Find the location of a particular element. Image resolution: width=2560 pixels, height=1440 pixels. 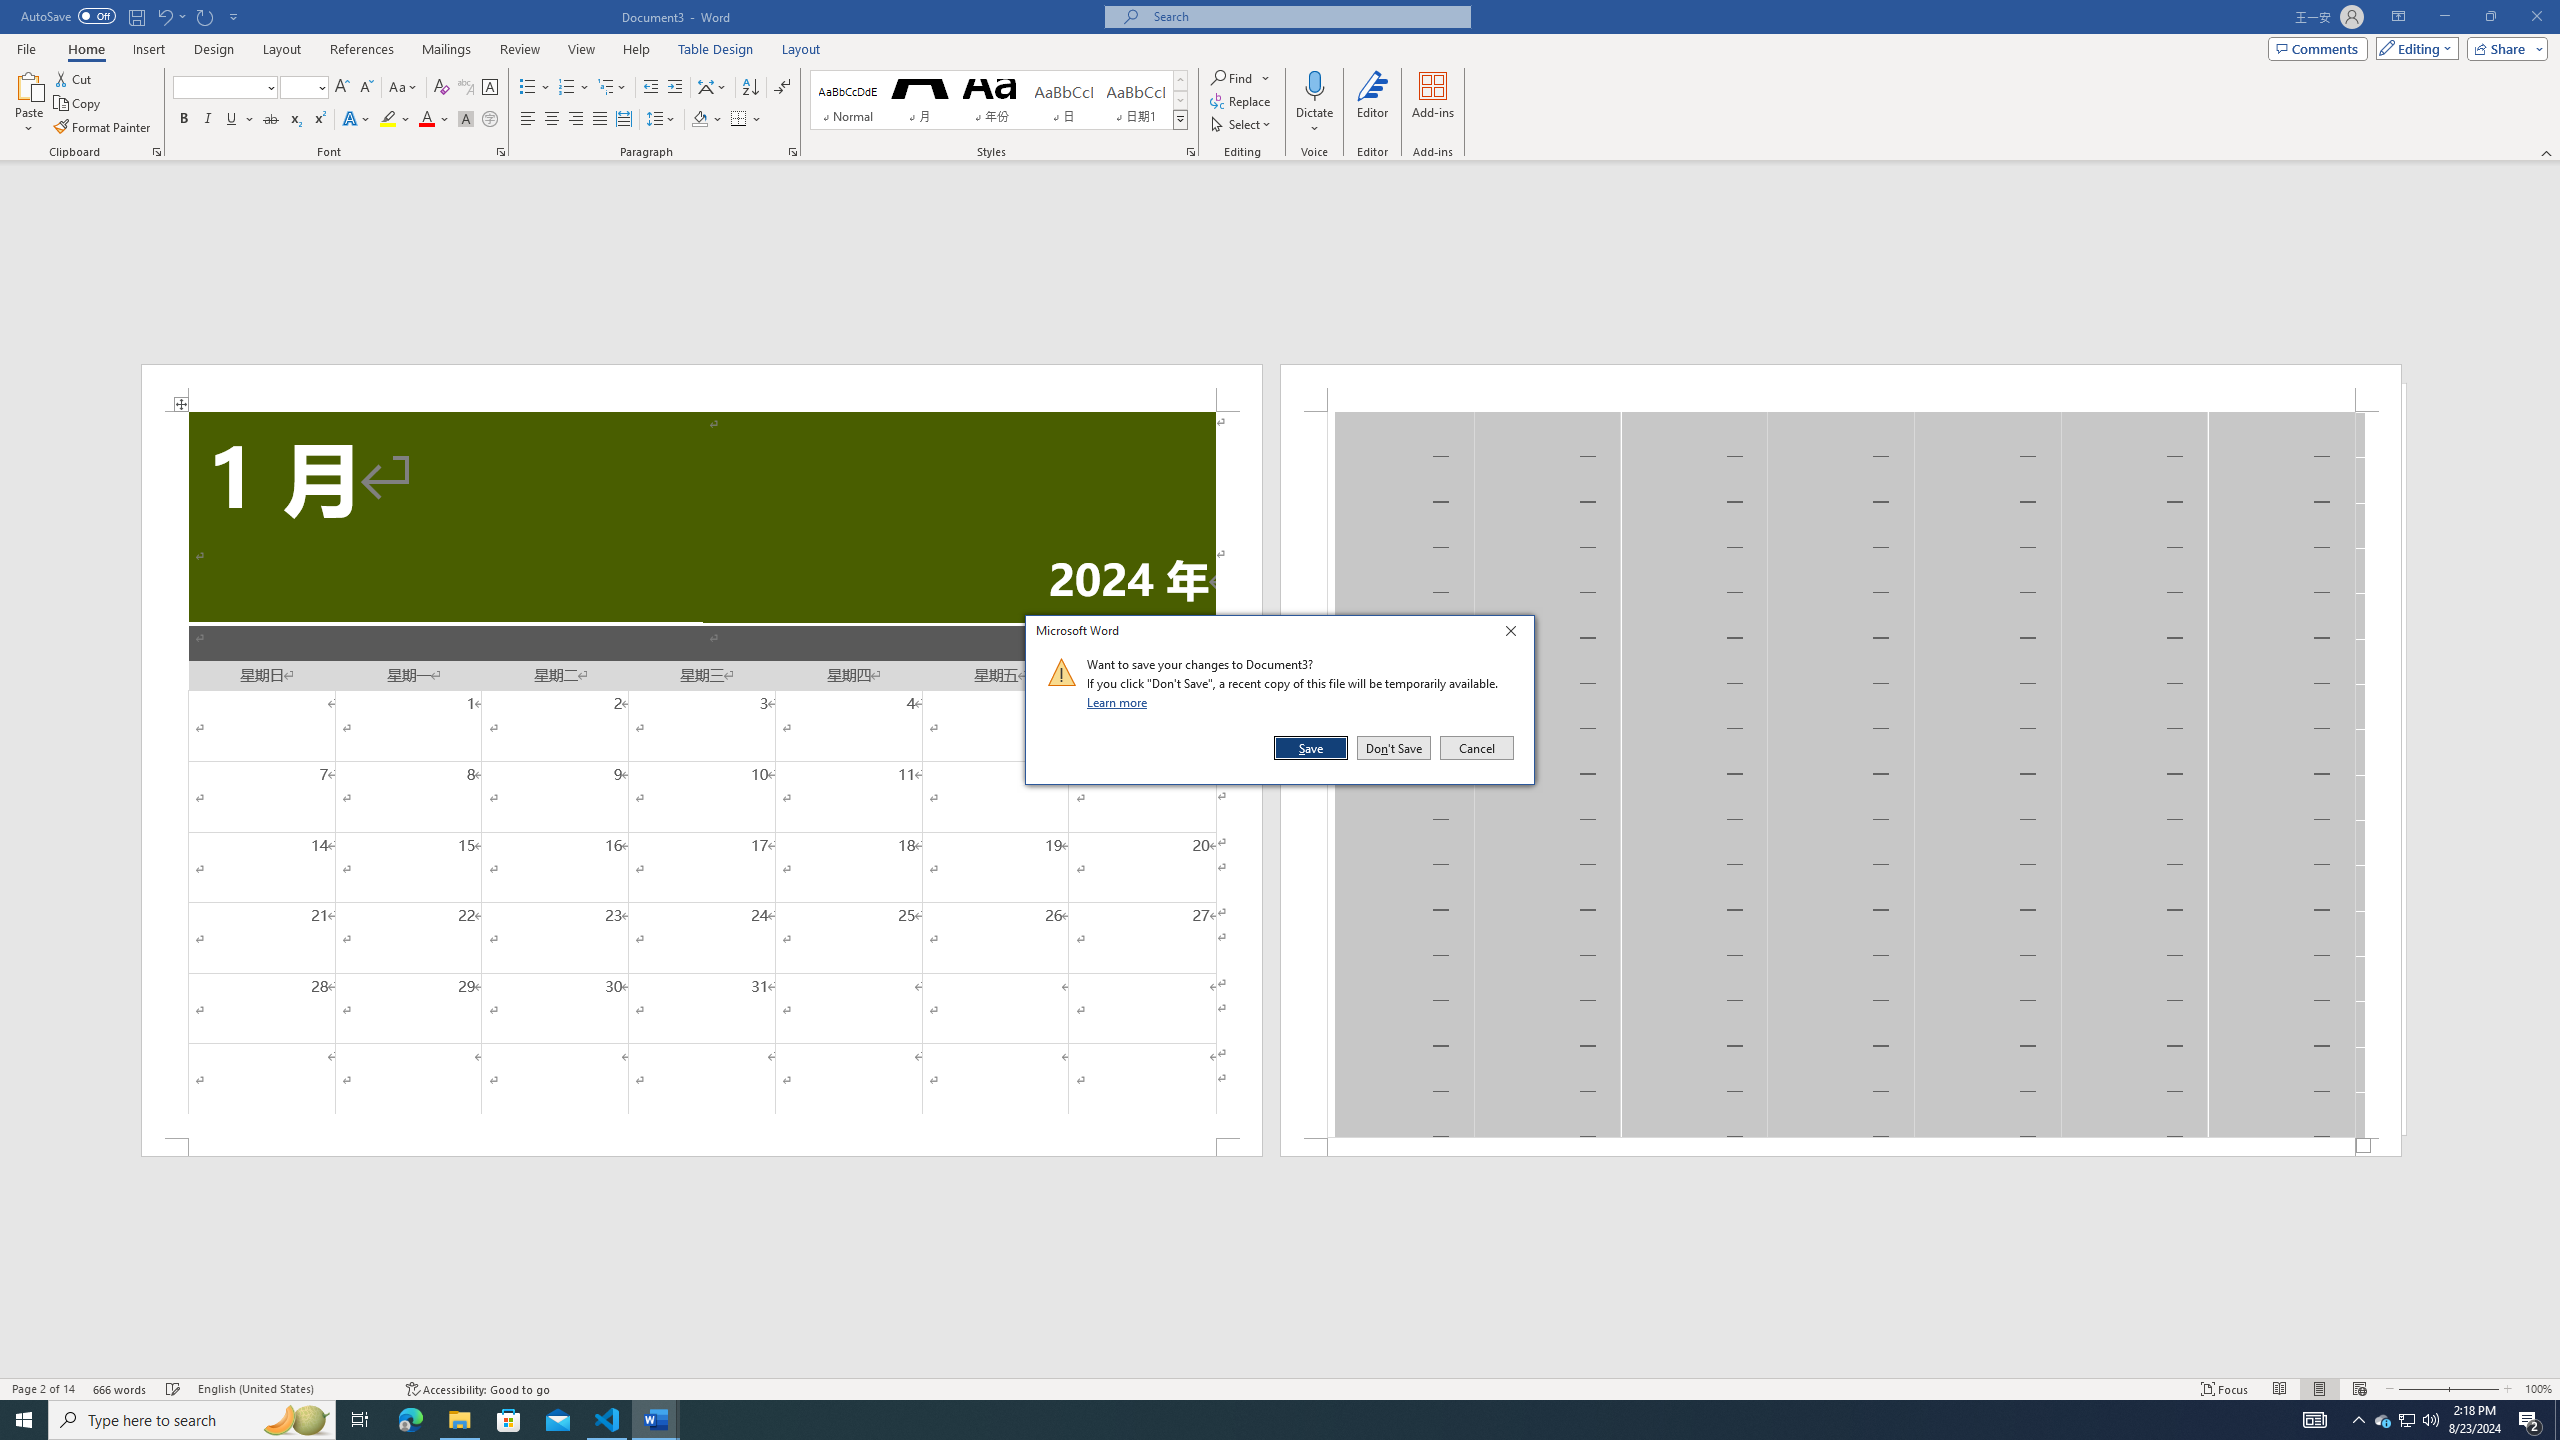

References is located at coordinates (362, 49).